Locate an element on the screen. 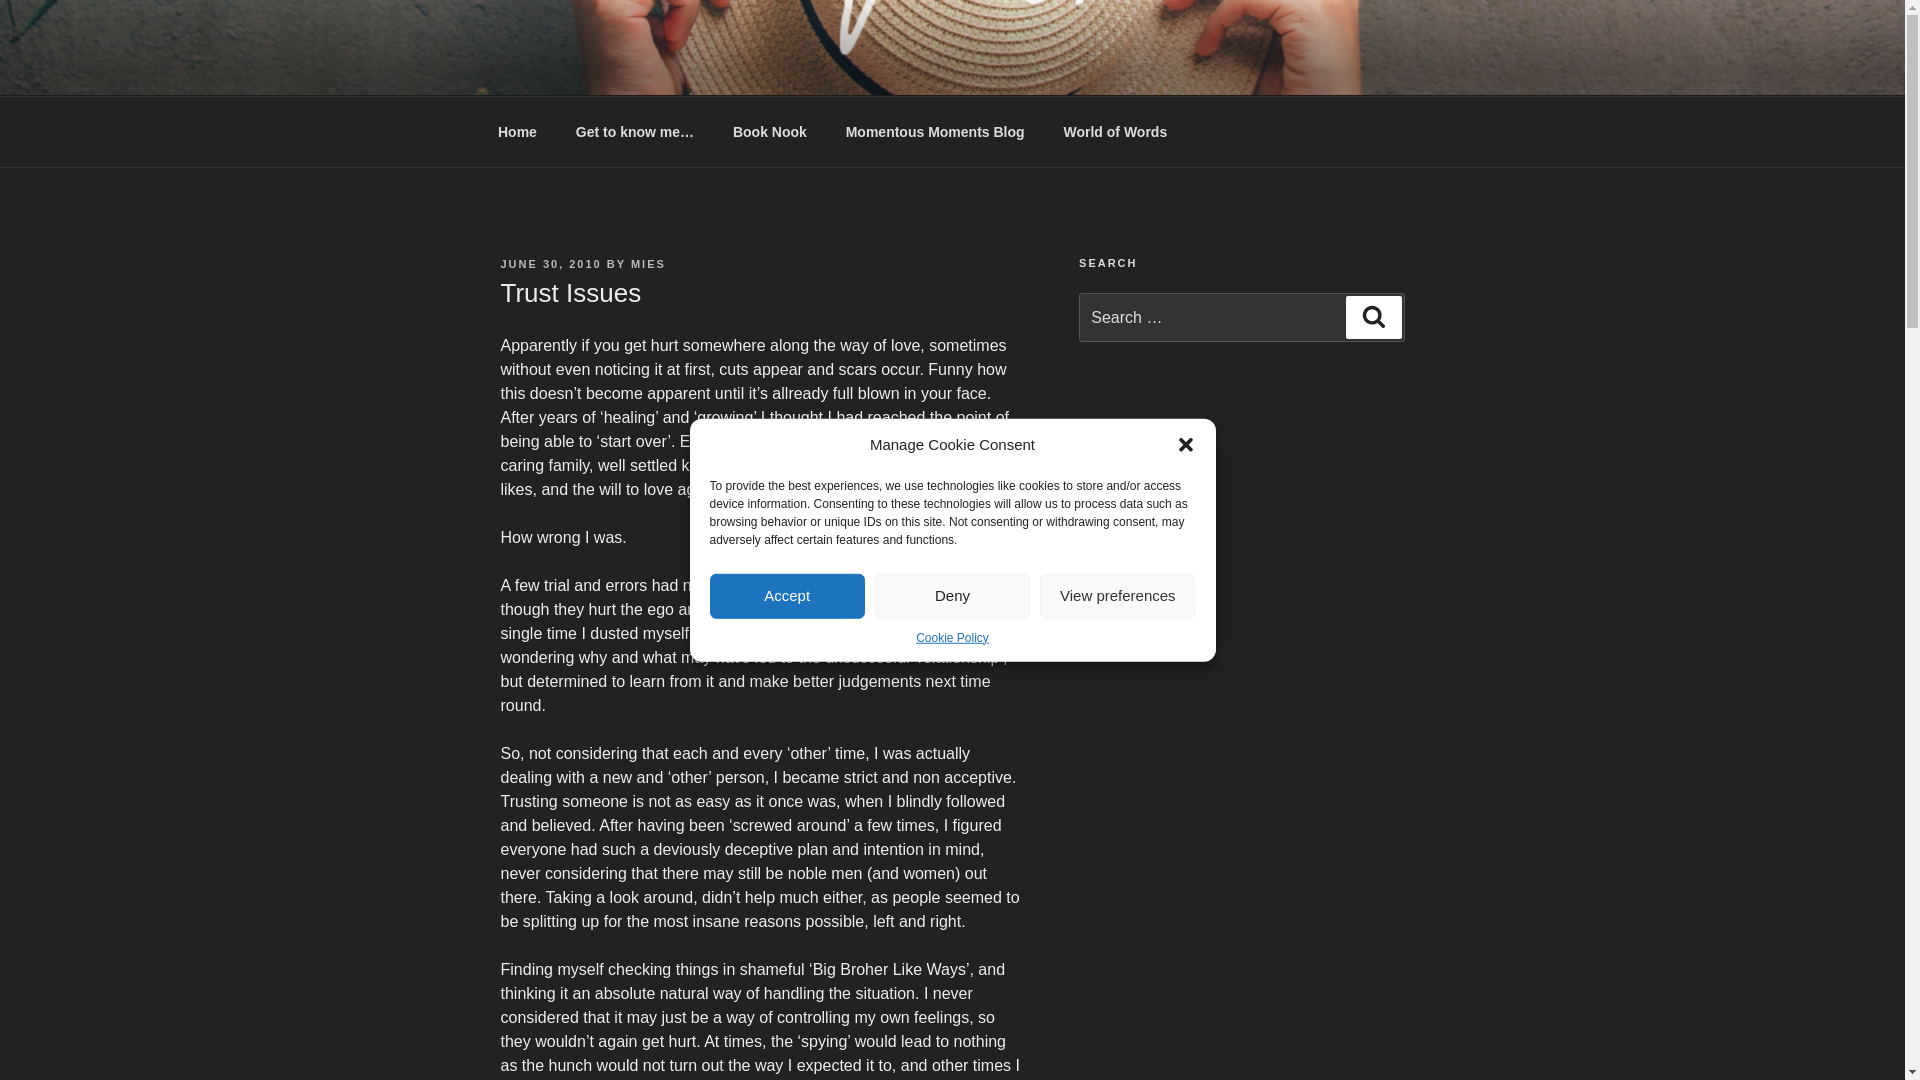 Image resolution: width=1920 pixels, height=1080 pixels. Home is located at coordinates (517, 132).